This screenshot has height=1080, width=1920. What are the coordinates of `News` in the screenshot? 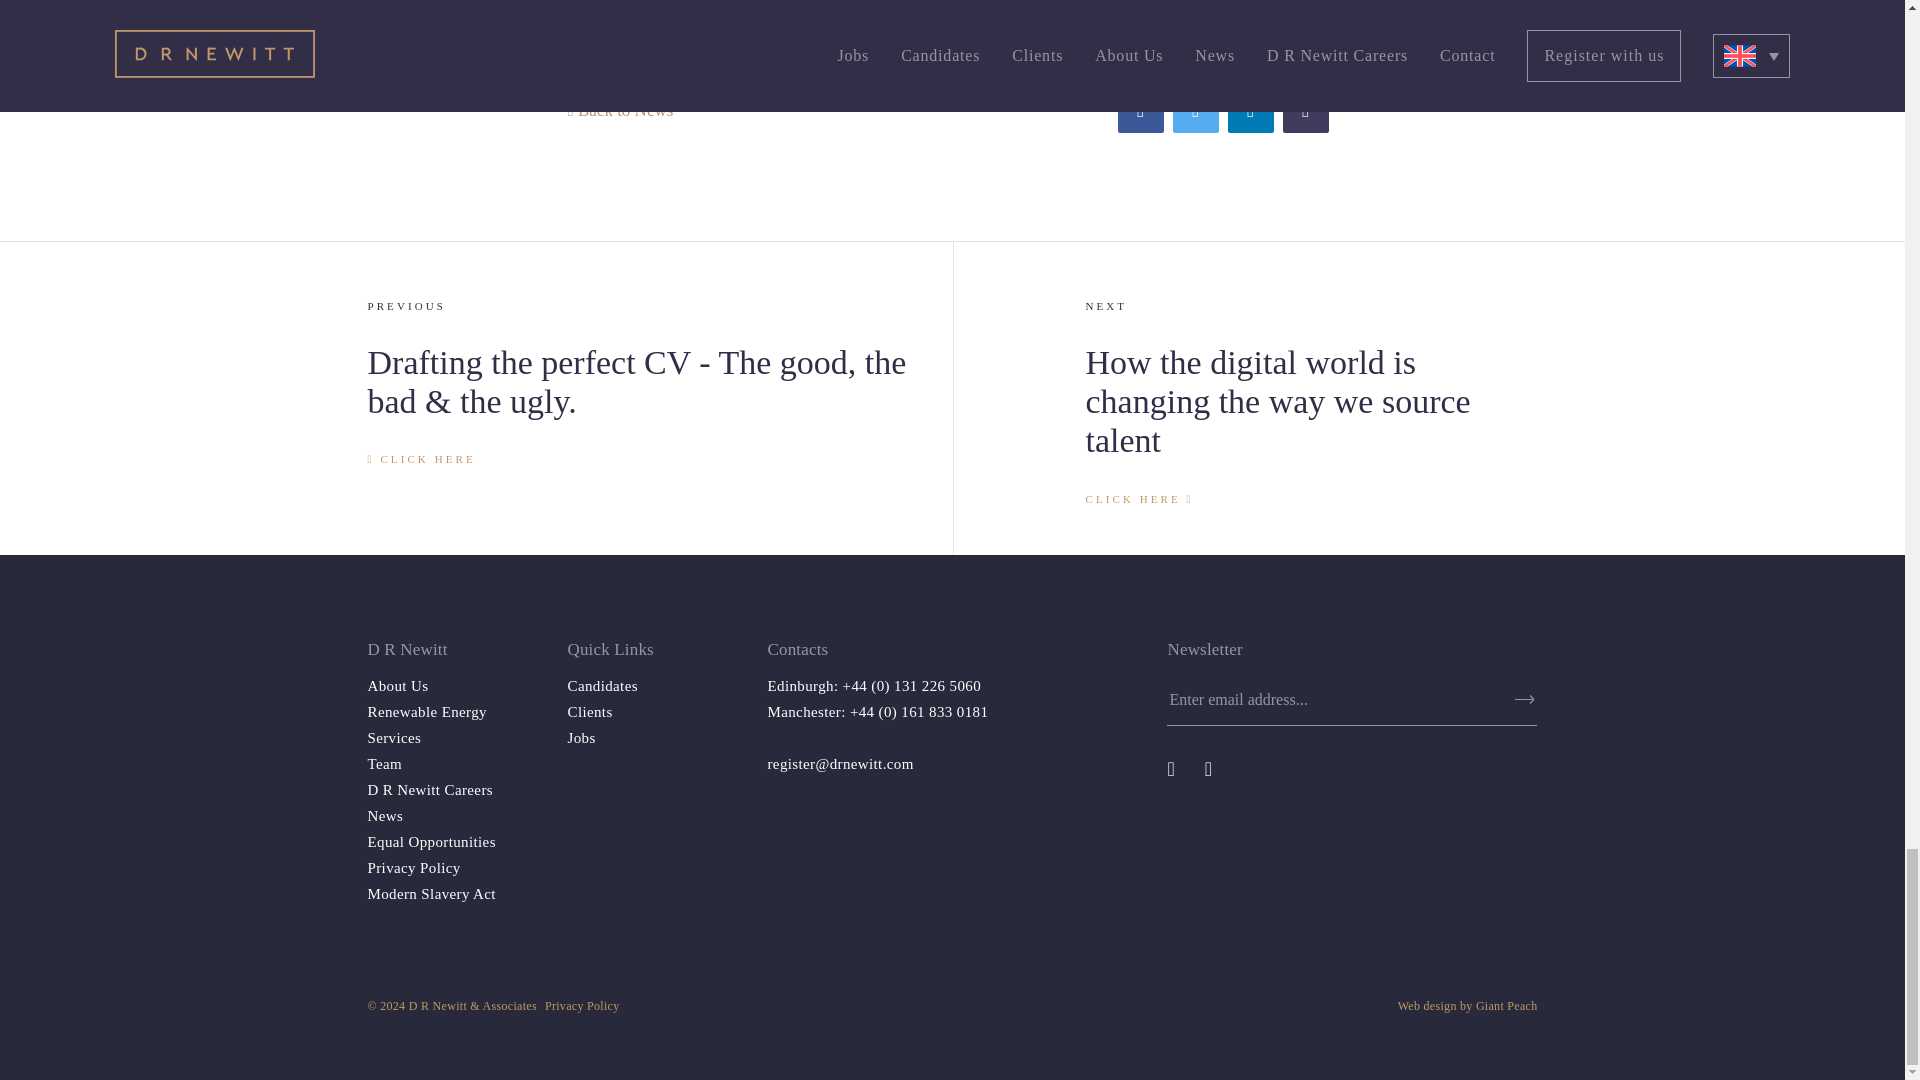 It's located at (386, 816).